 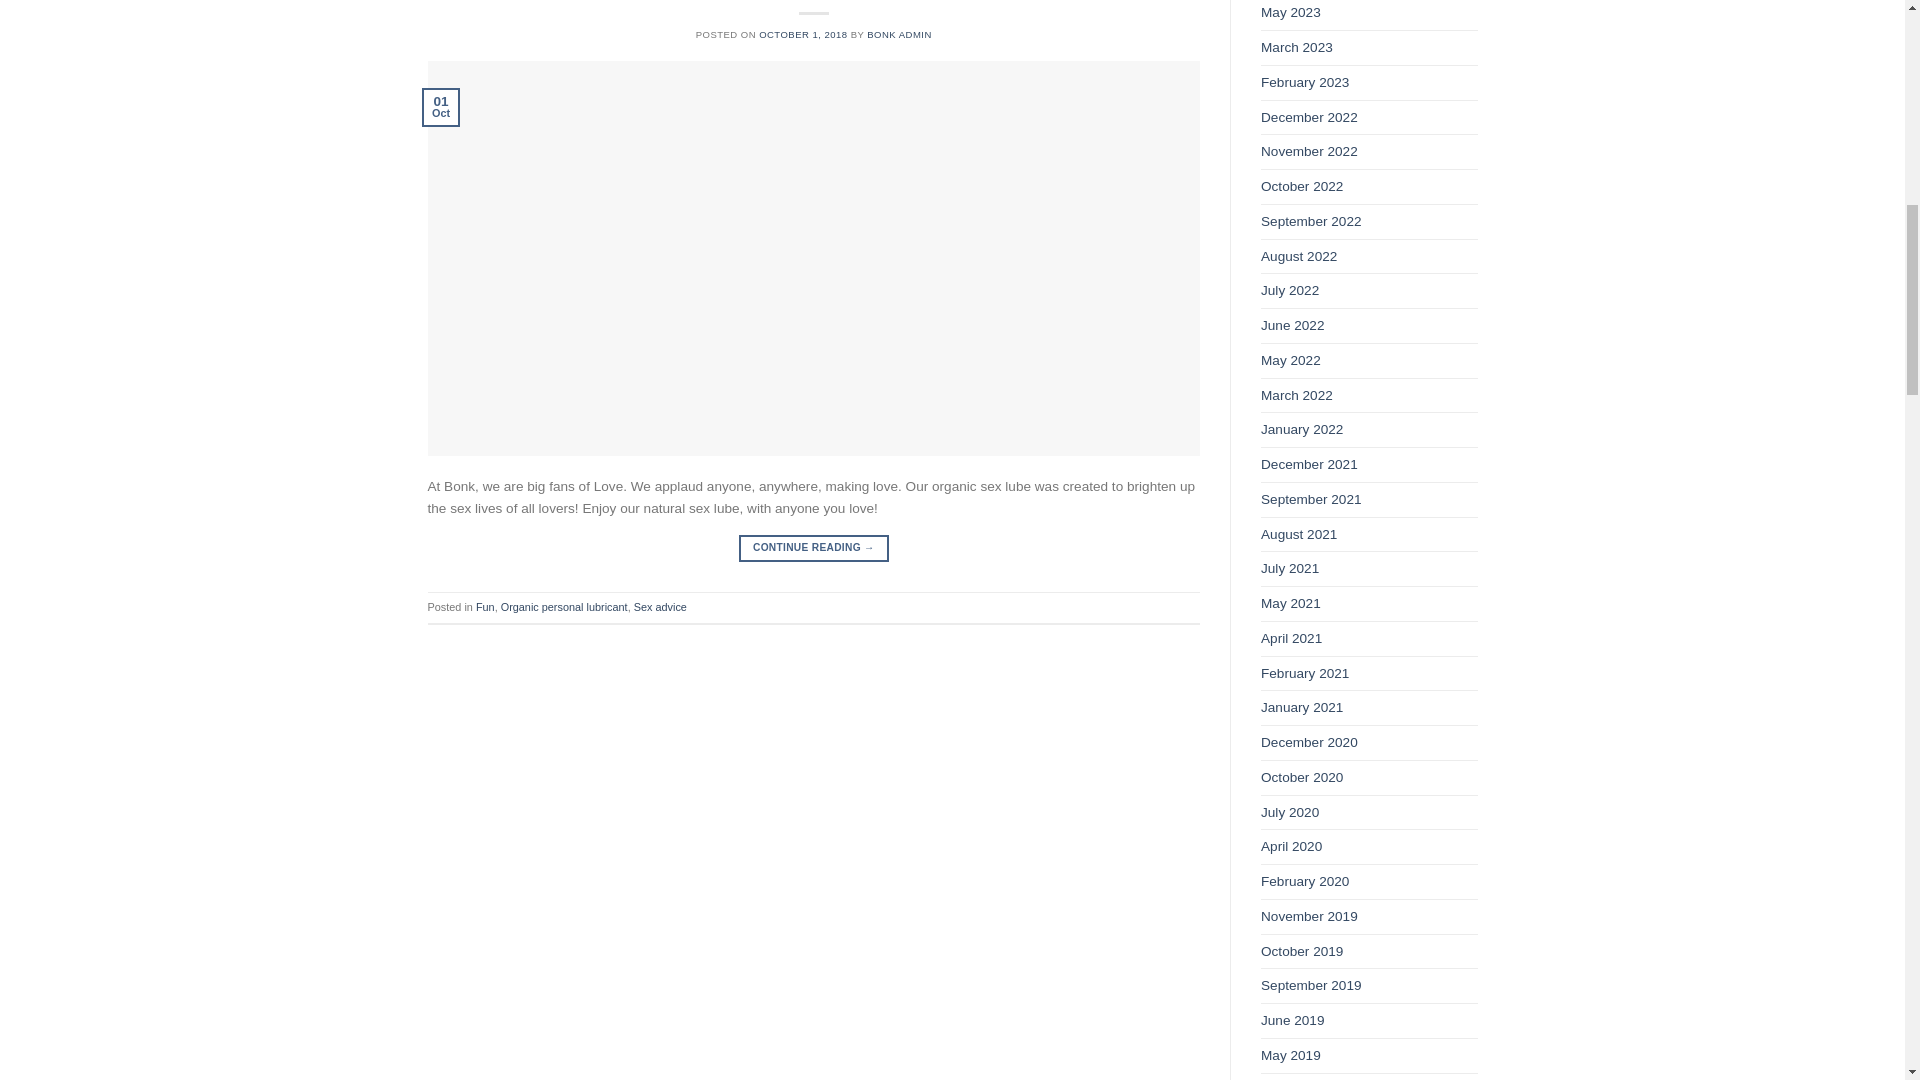 What do you see at coordinates (899, 34) in the screenshot?
I see `BONK ADMIN` at bounding box center [899, 34].